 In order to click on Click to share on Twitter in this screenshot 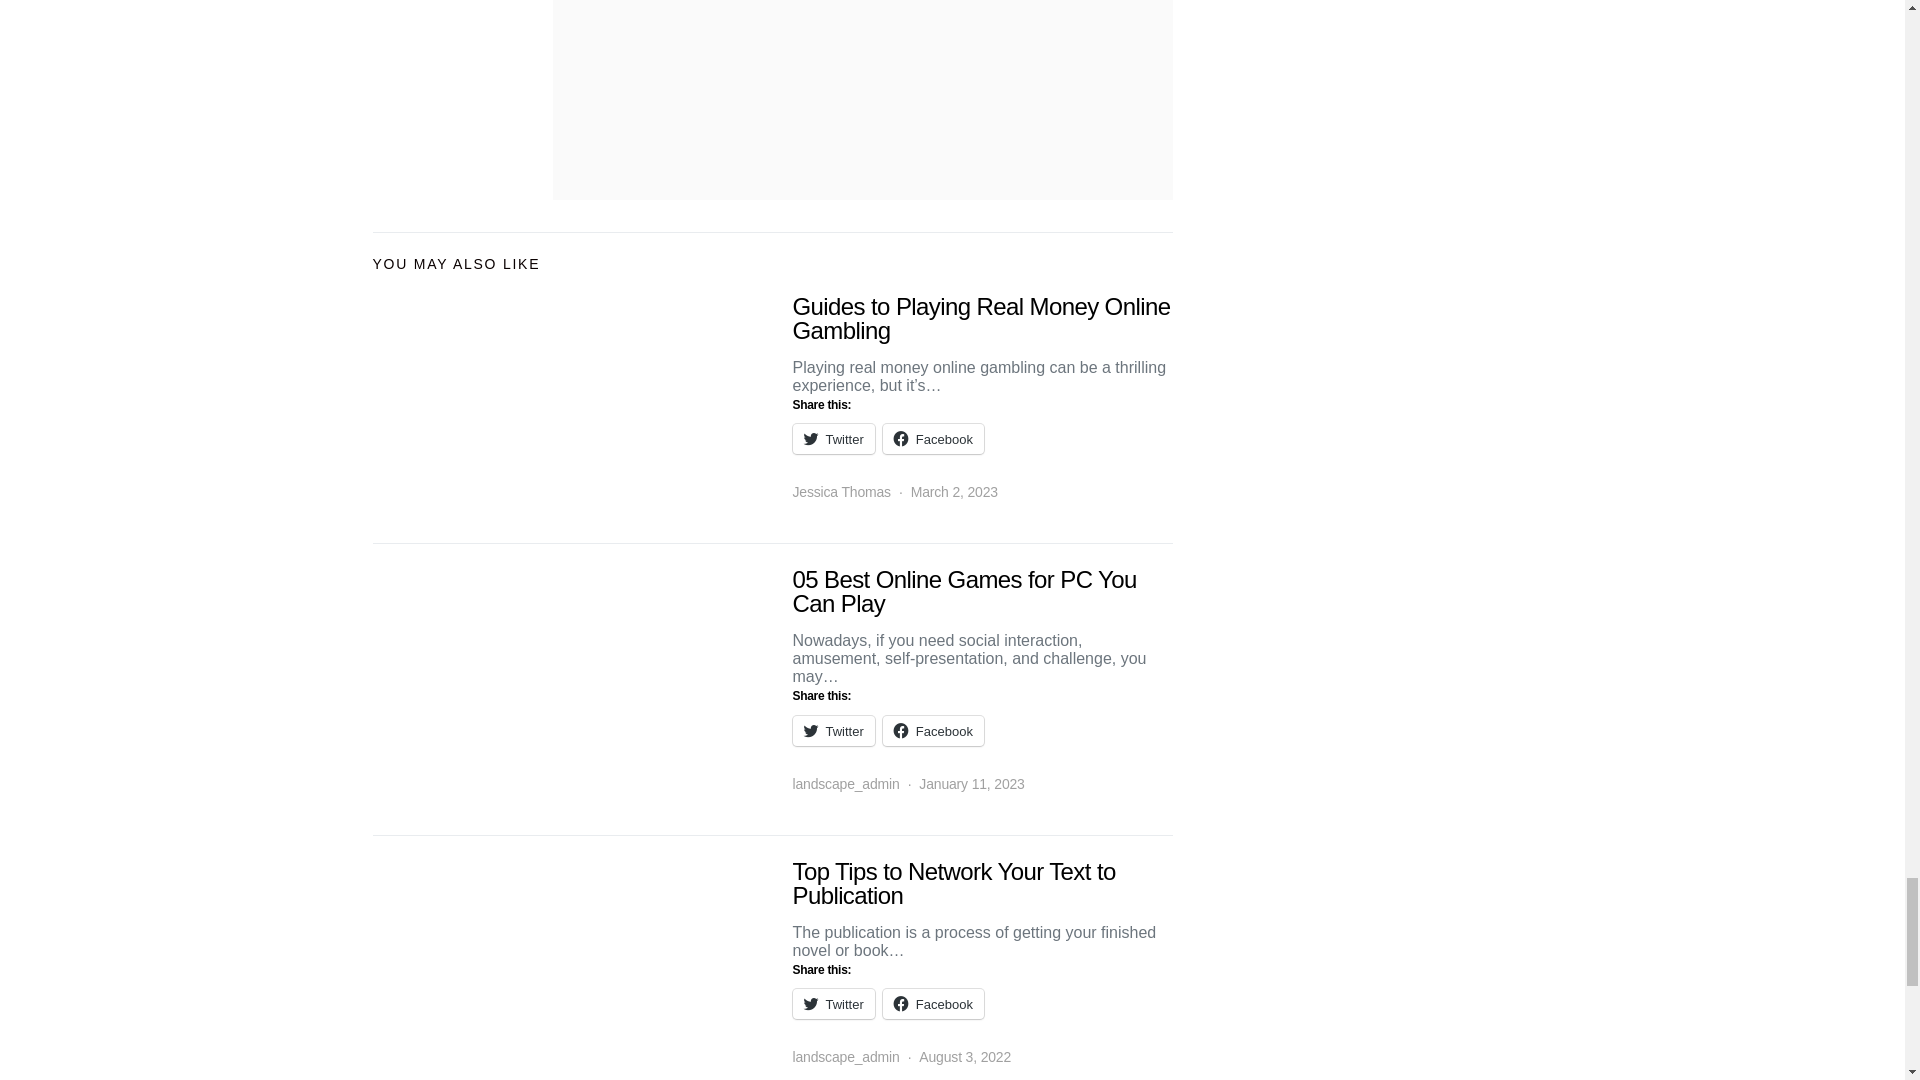, I will do `click(832, 1004)`.